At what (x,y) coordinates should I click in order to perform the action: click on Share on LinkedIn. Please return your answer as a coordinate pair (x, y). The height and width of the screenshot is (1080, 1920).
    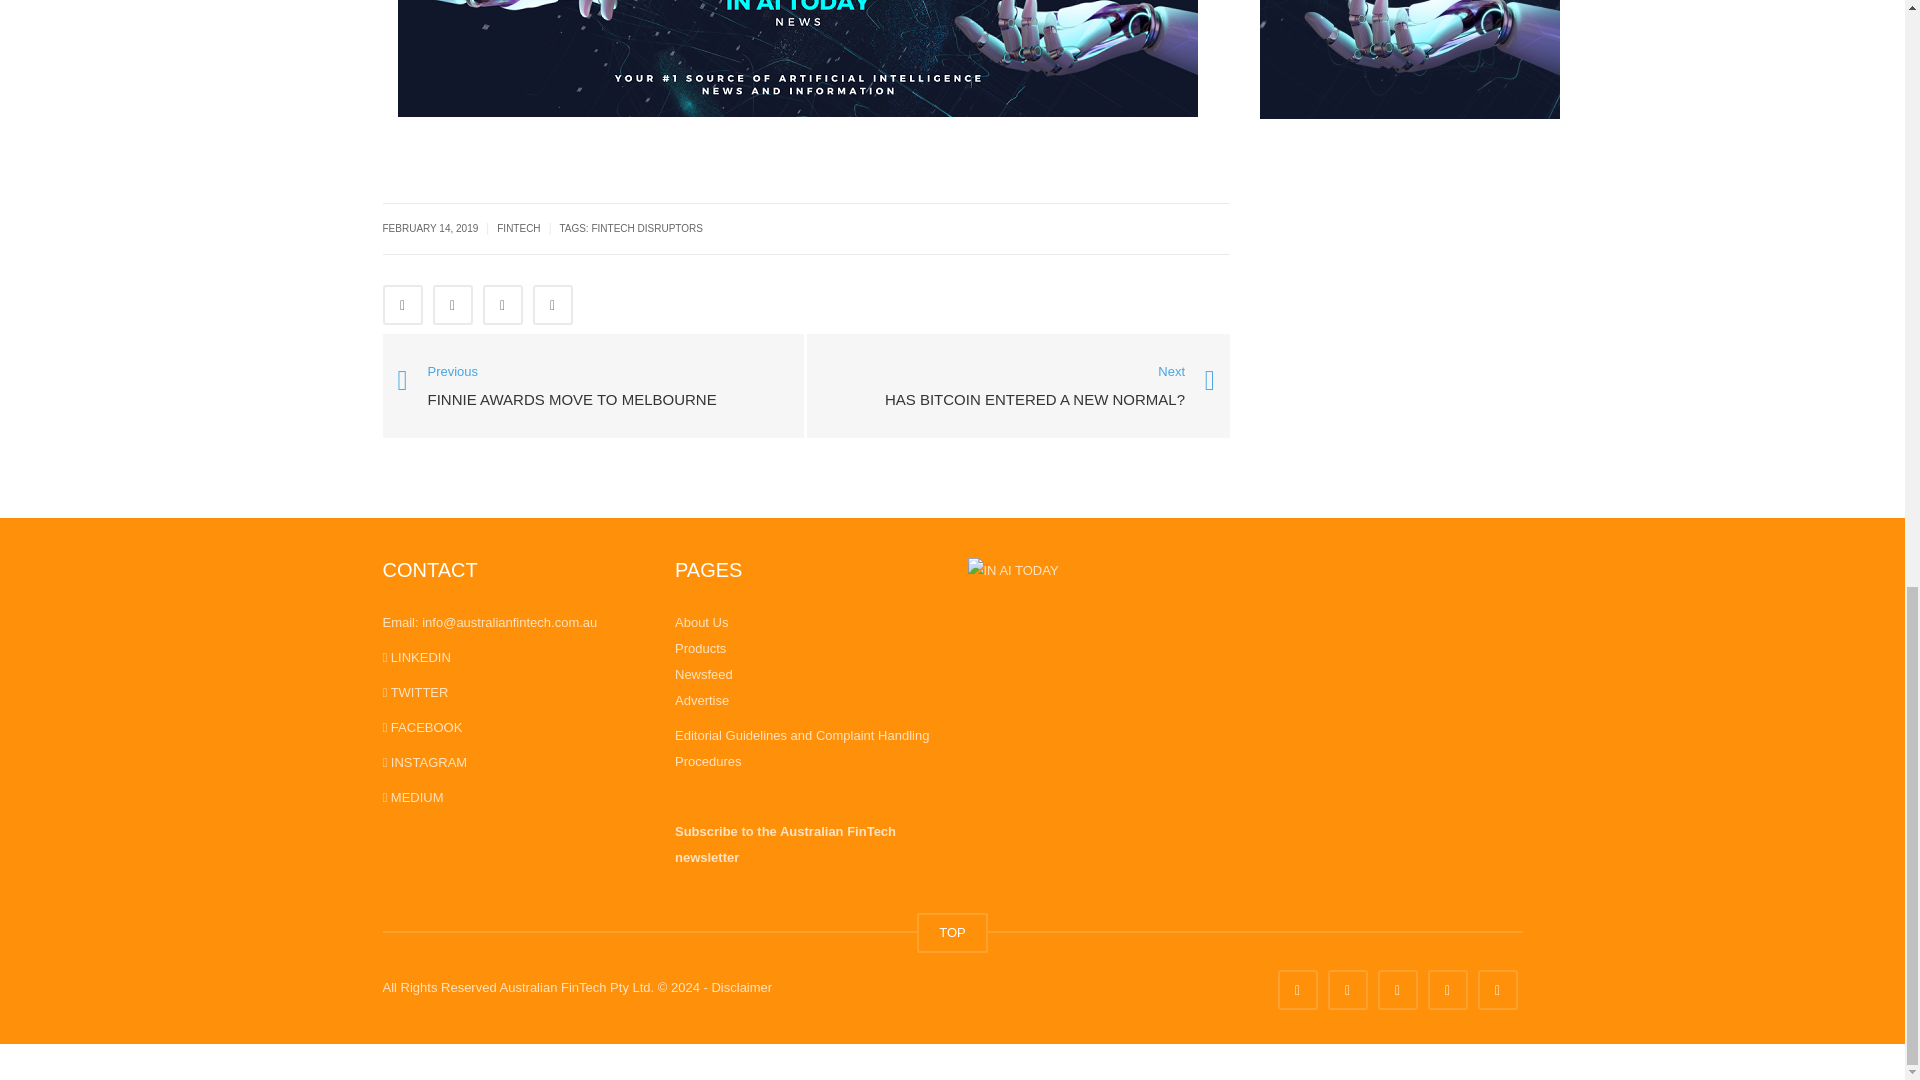
    Looking at the image, I should click on (502, 305).